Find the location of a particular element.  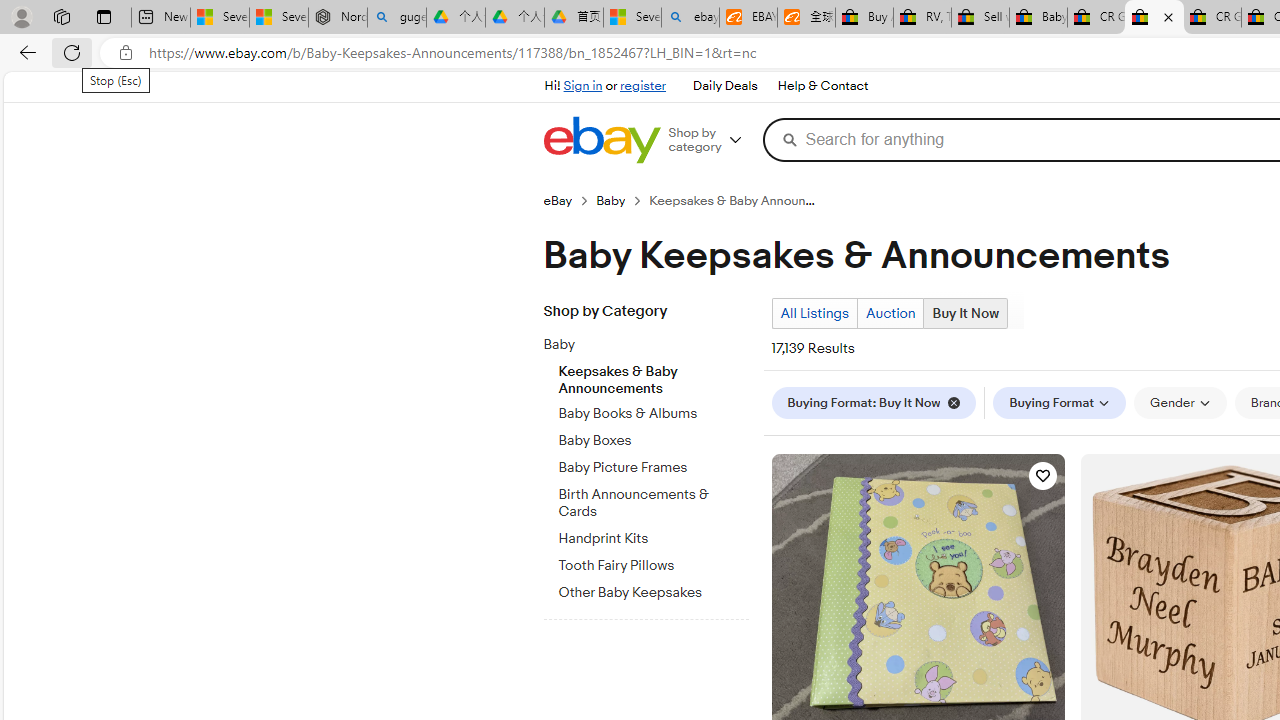

eBay is located at coordinates (558, 200).